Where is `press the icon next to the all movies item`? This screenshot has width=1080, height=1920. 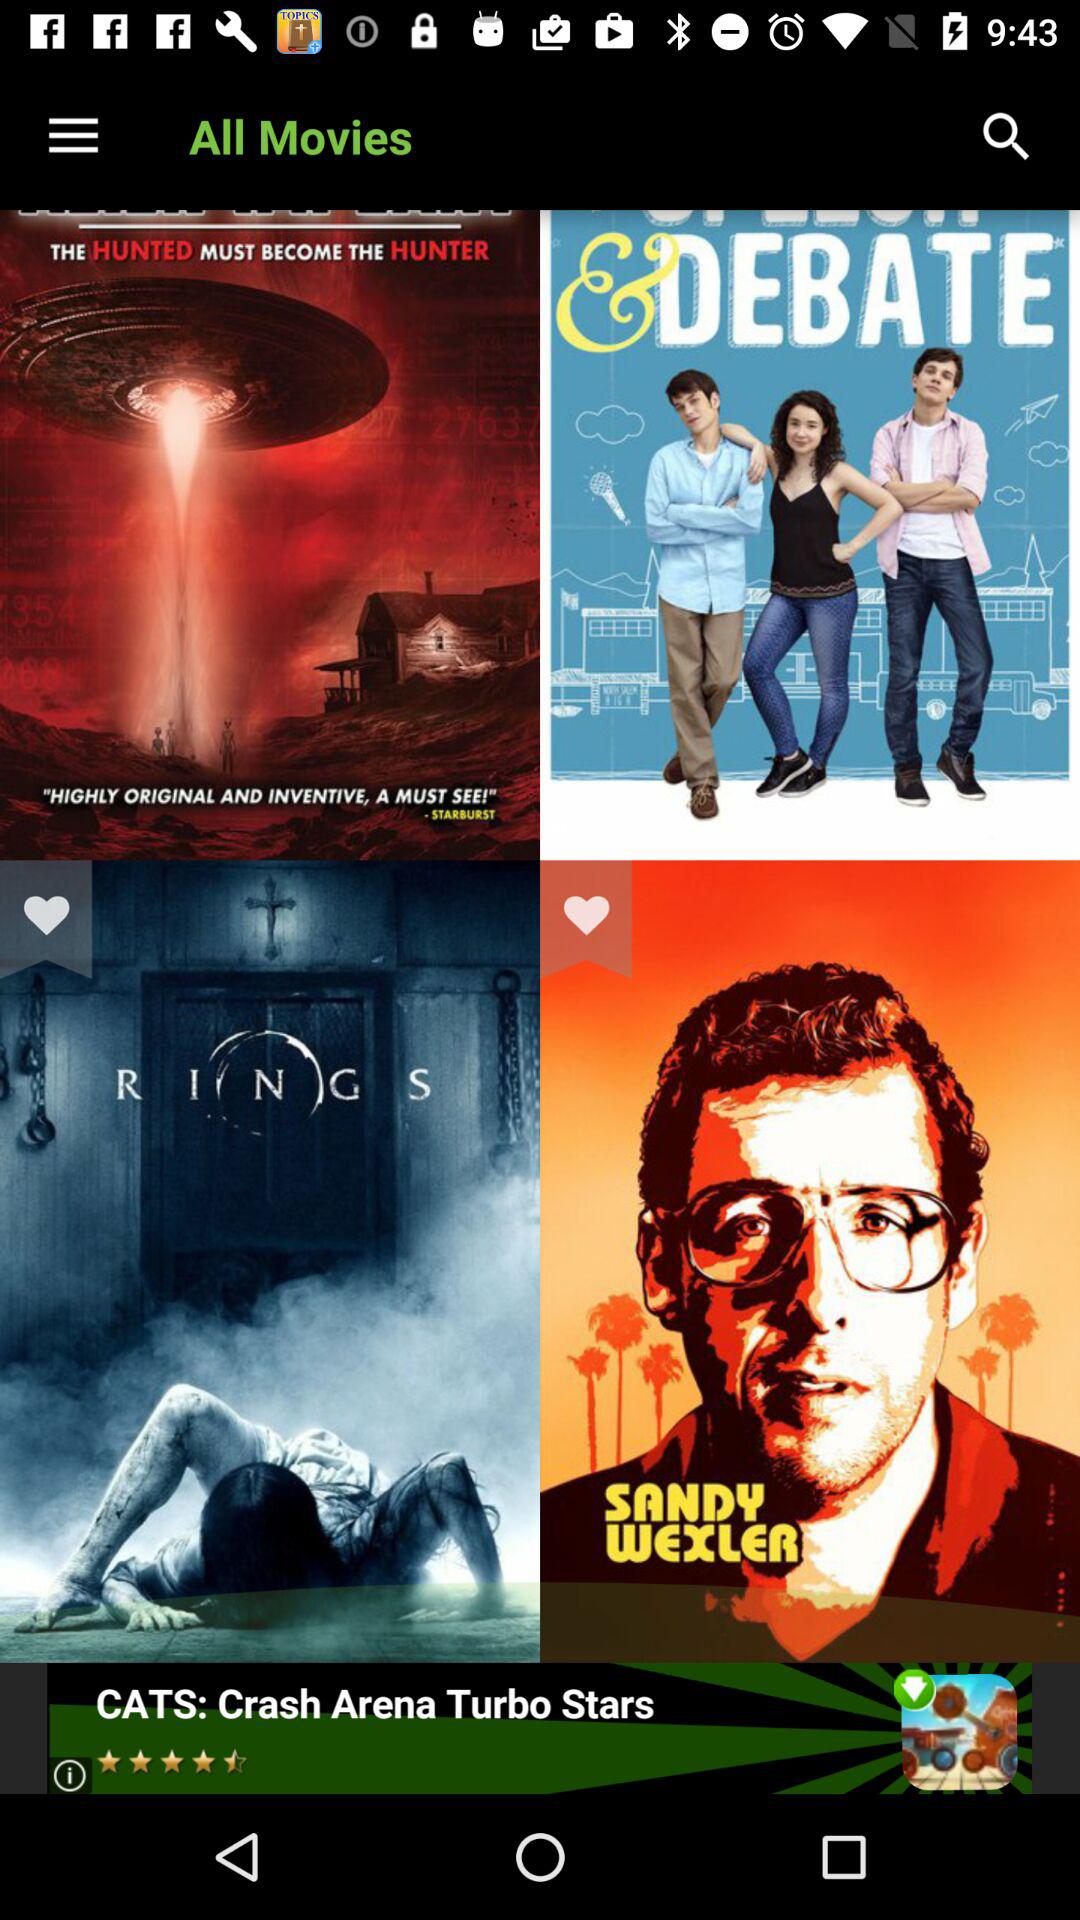 press the icon next to the all movies item is located at coordinates (73, 136).